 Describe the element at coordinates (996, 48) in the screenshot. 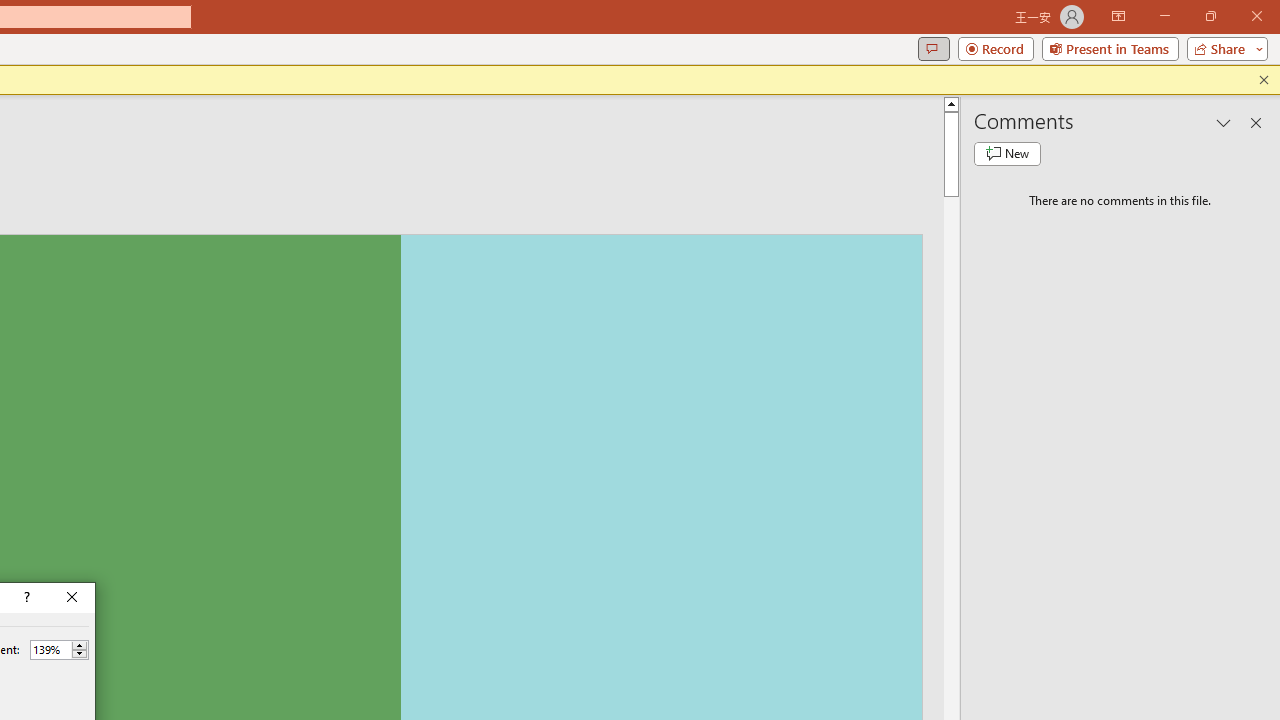

I see `Record` at that location.